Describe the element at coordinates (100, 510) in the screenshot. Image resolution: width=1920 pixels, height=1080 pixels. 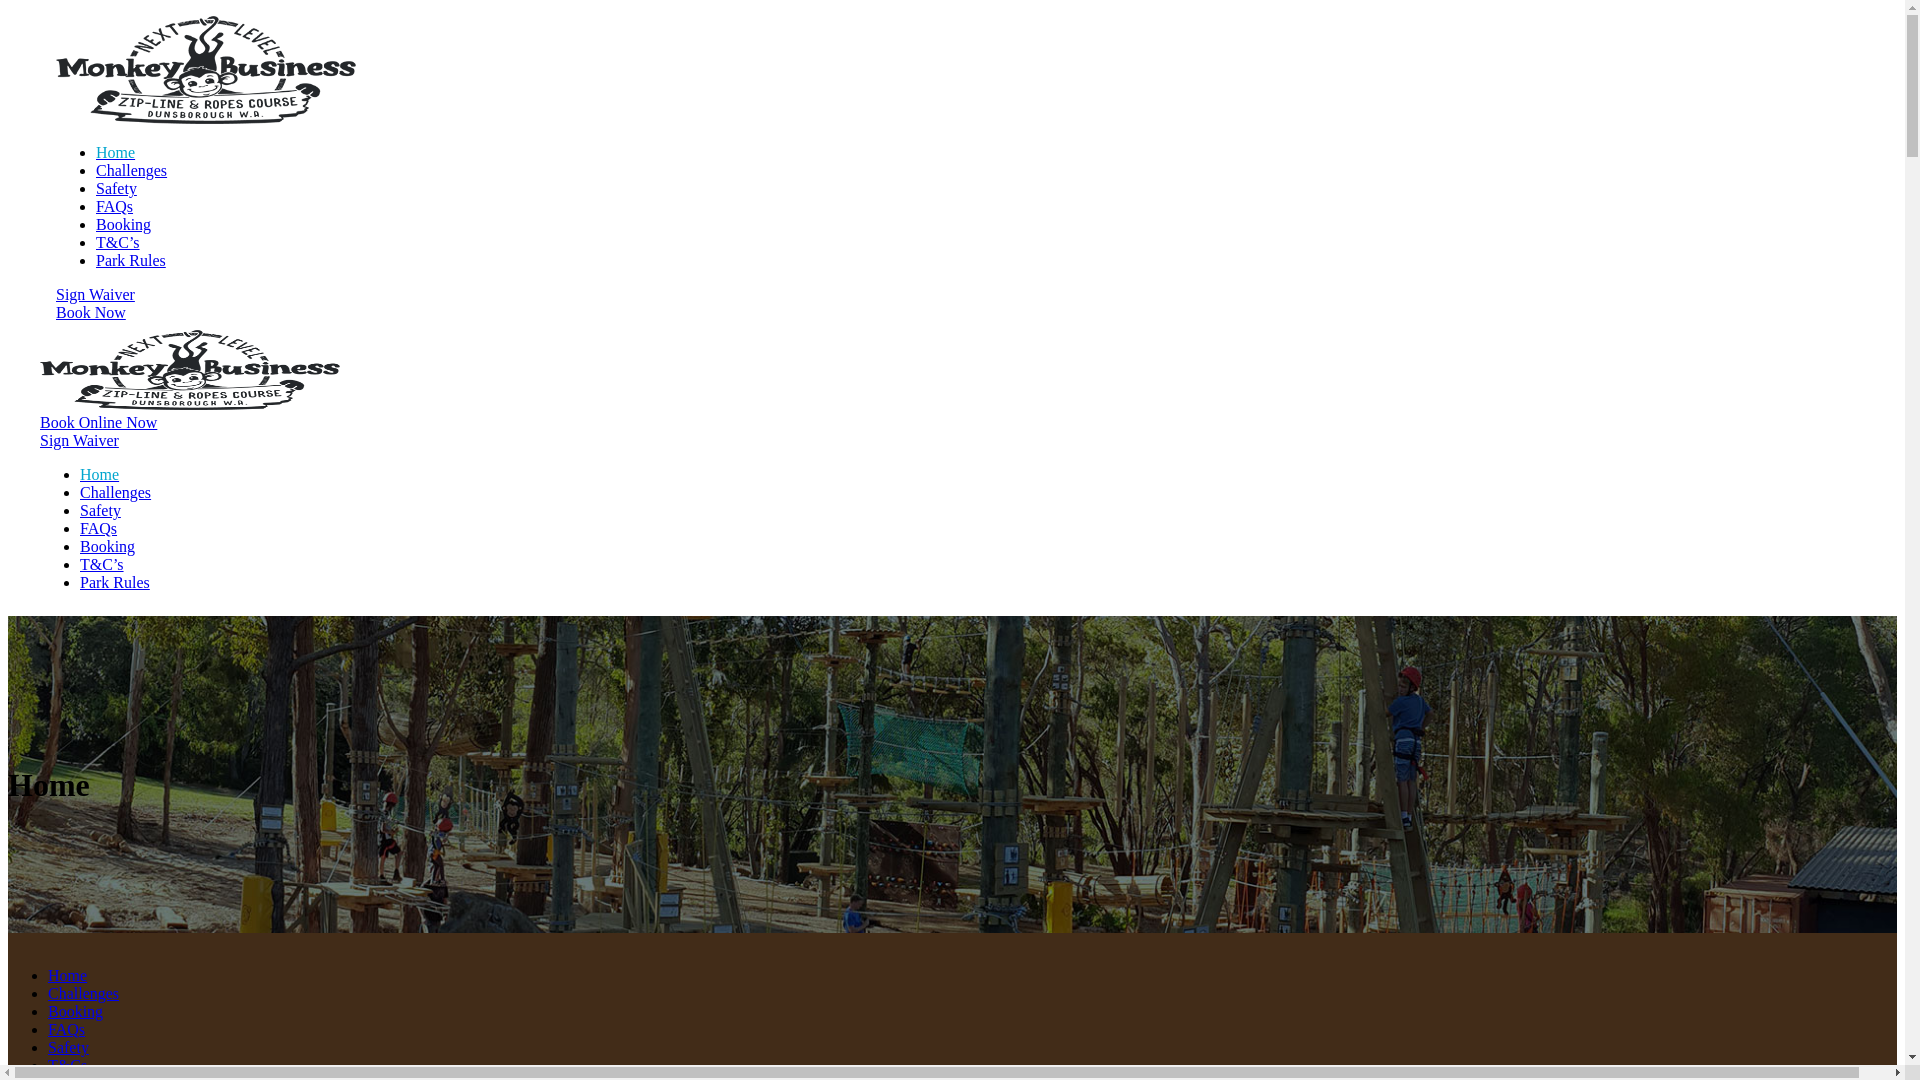
I see `Safety` at that location.